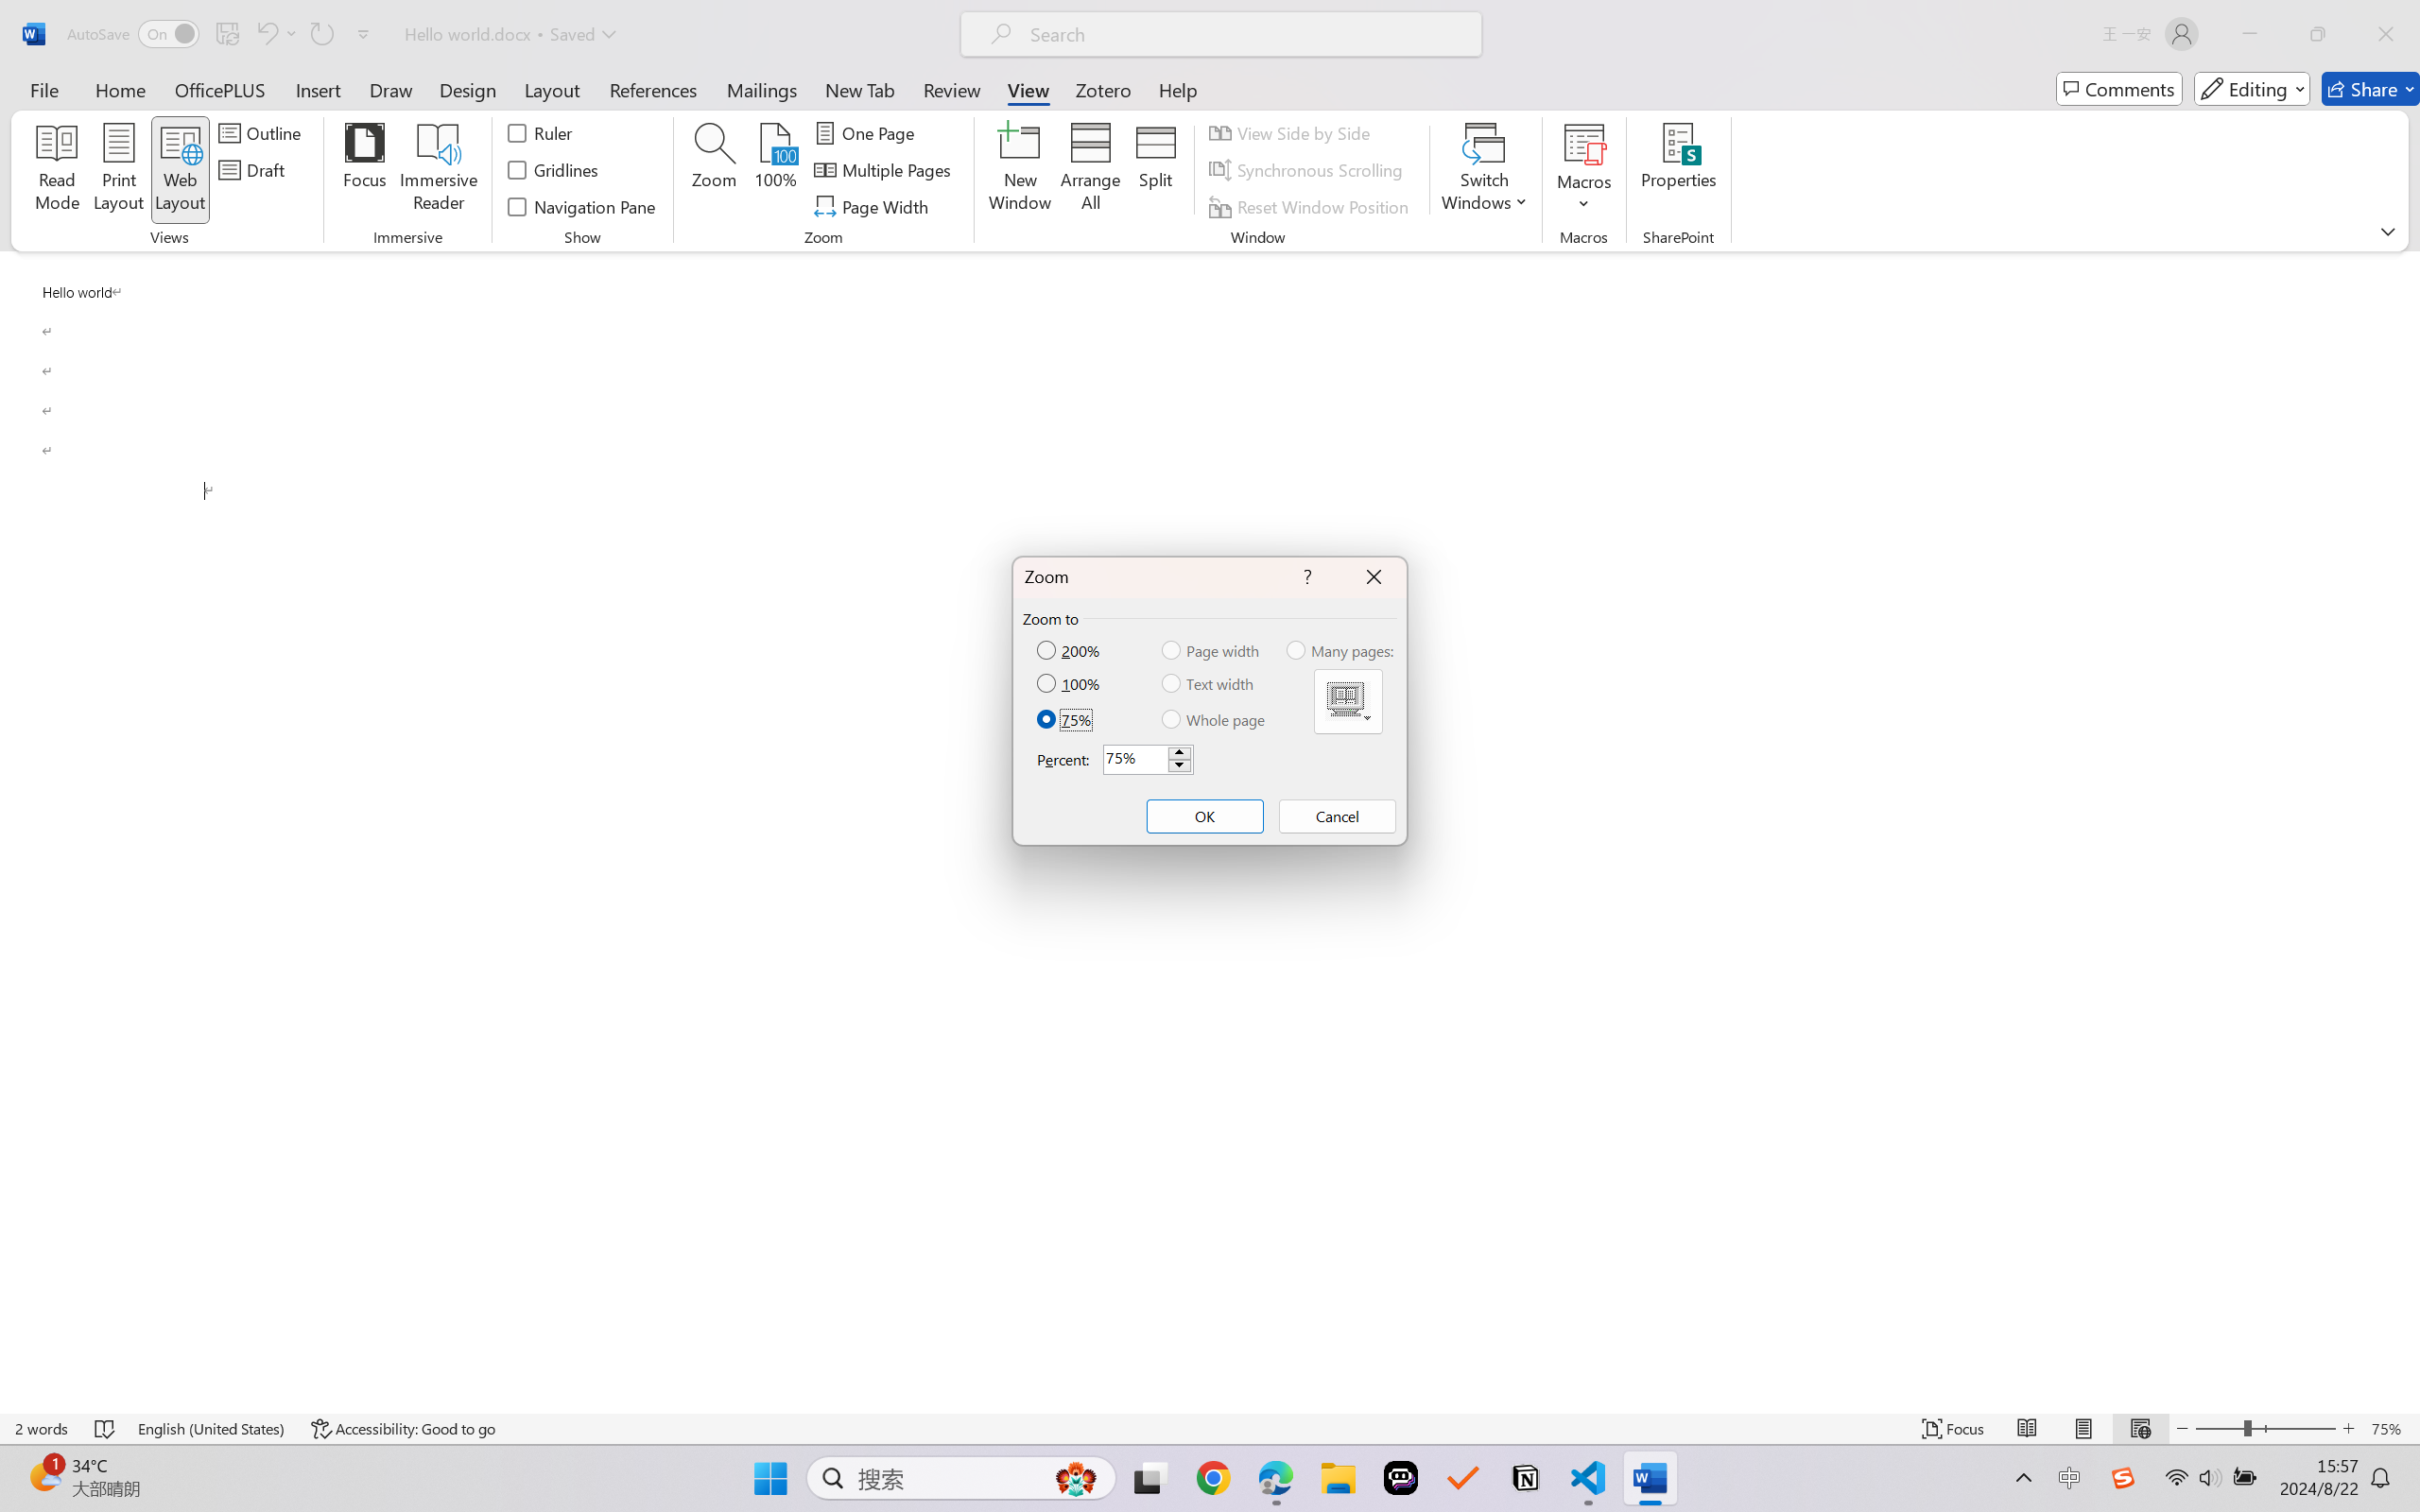 This screenshot has width=2420, height=1512. What do you see at coordinates (1213, 1478) in the screenshot?
I see `Google Chrome` at bounding box center [1213, 1478].